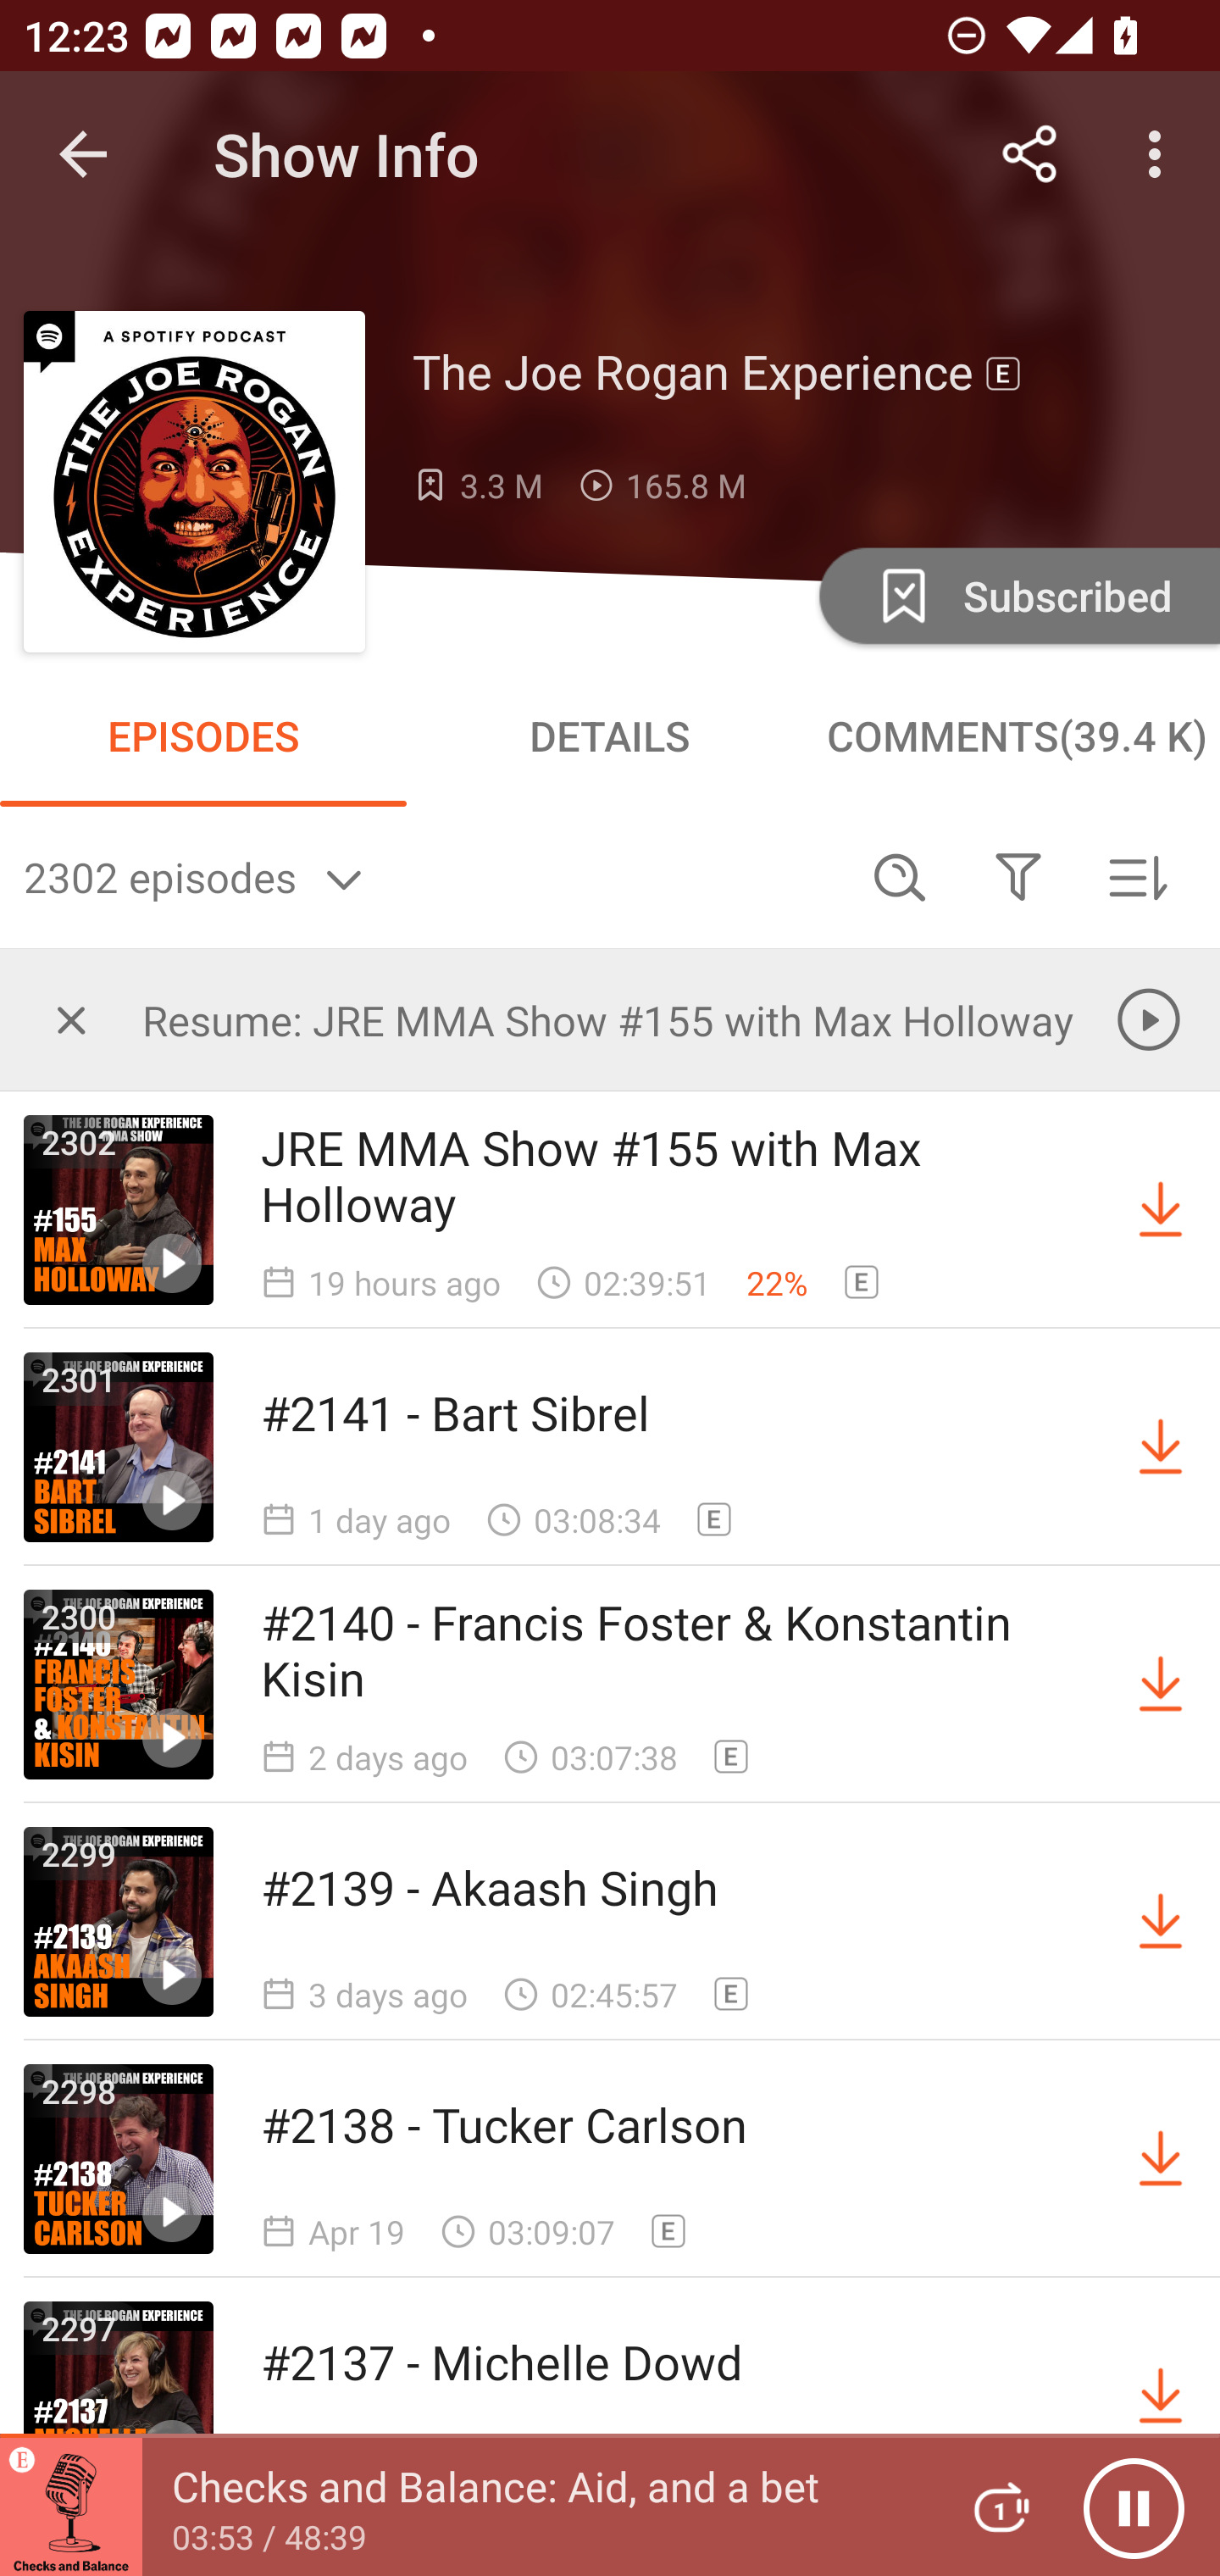 This screenshot has width=1220, height=2576. Describe the element at coordinates (900, 876) in the screenshot. I see ` Search` at that location.